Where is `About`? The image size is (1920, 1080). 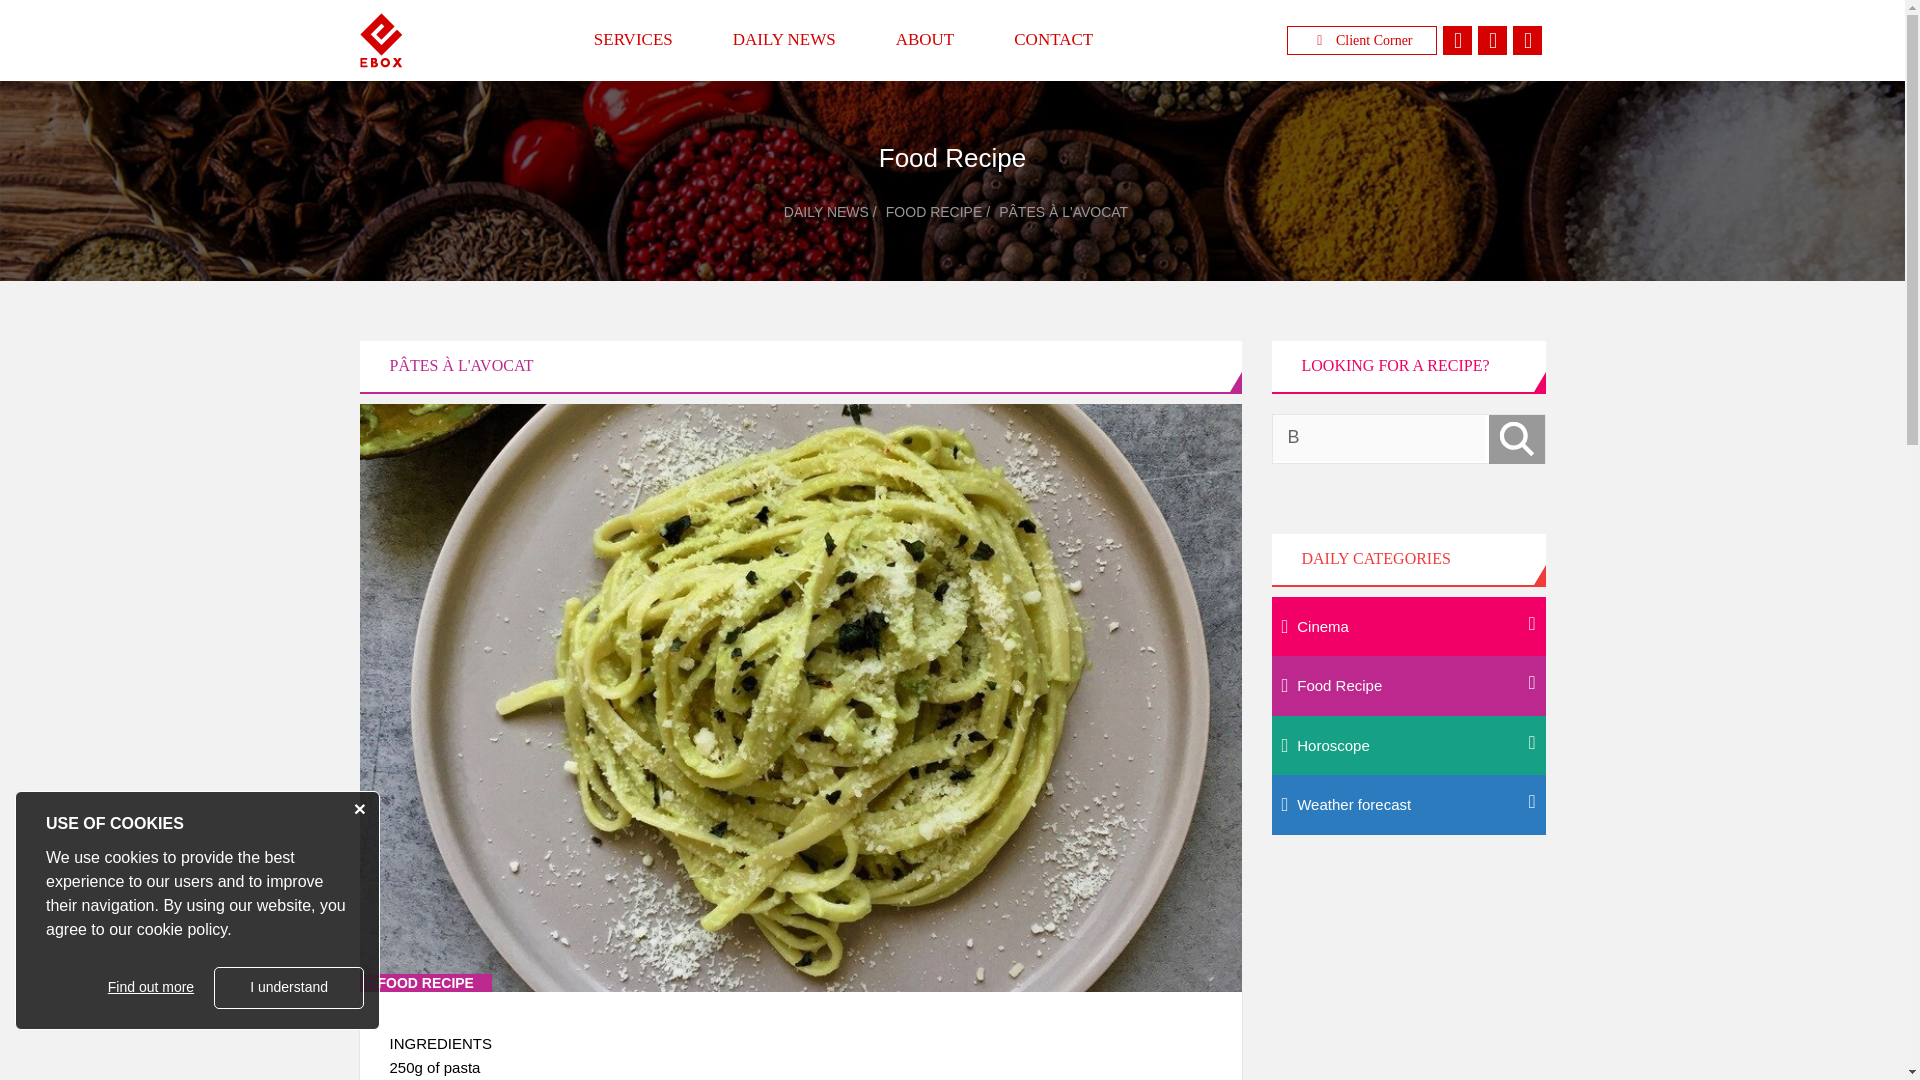 About is located at coordinates (924, 40).